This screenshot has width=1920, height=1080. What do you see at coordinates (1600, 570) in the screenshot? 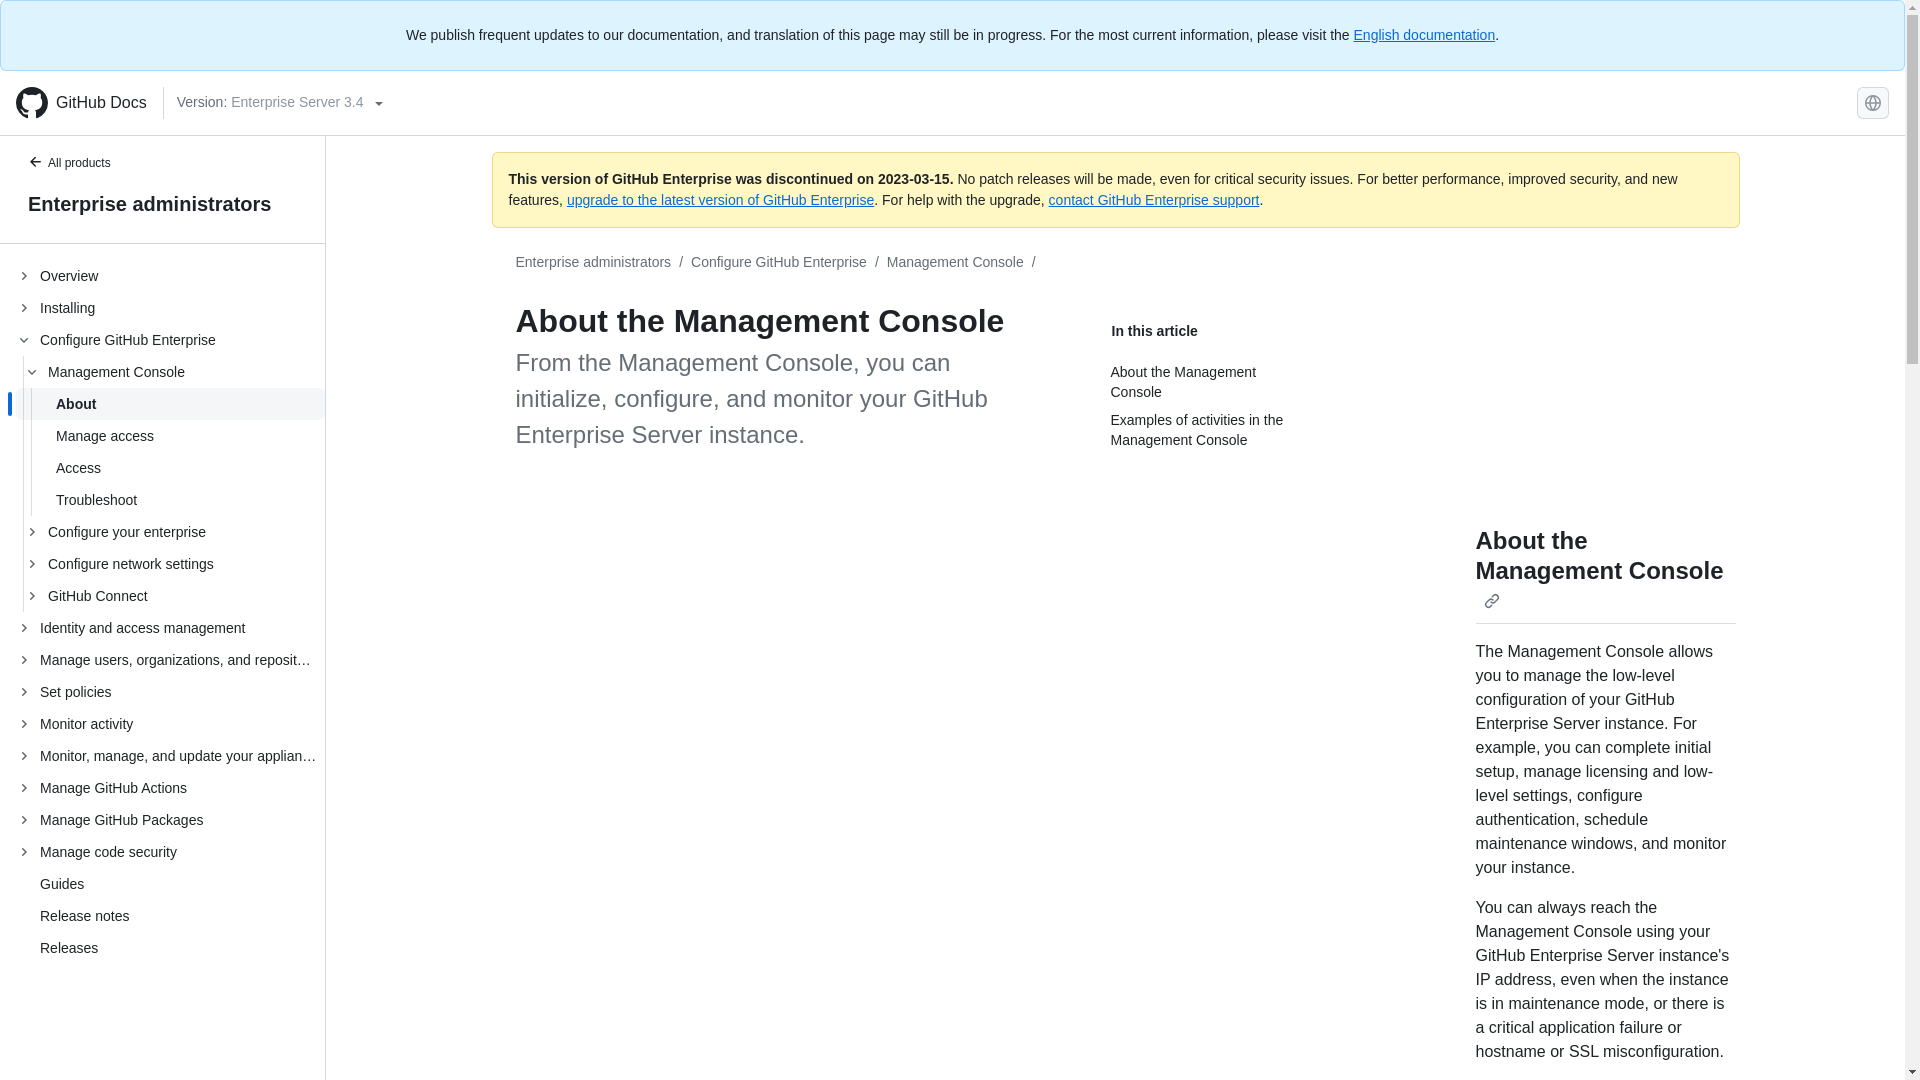
I see `About the Management Console` at bounding box center [1600, 570].